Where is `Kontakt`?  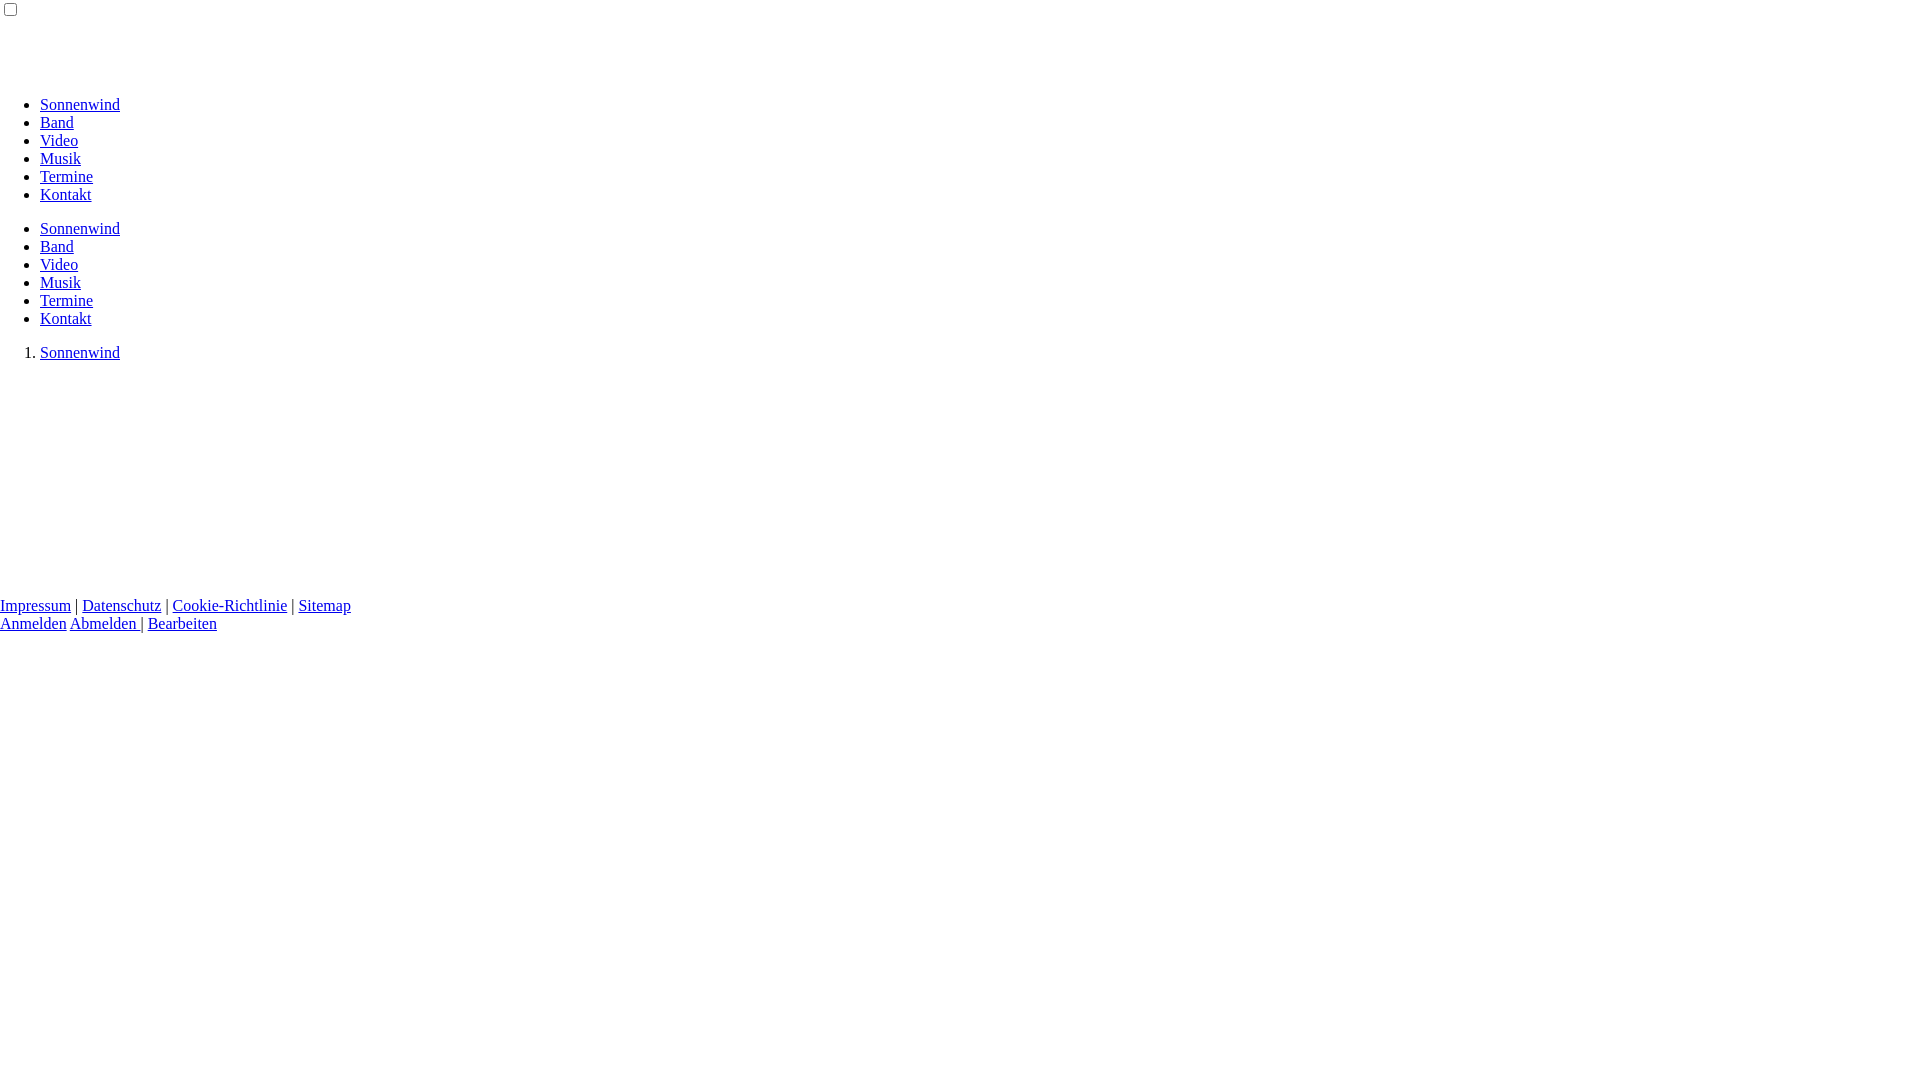 Kontakt is located at coordinates (66, 318).